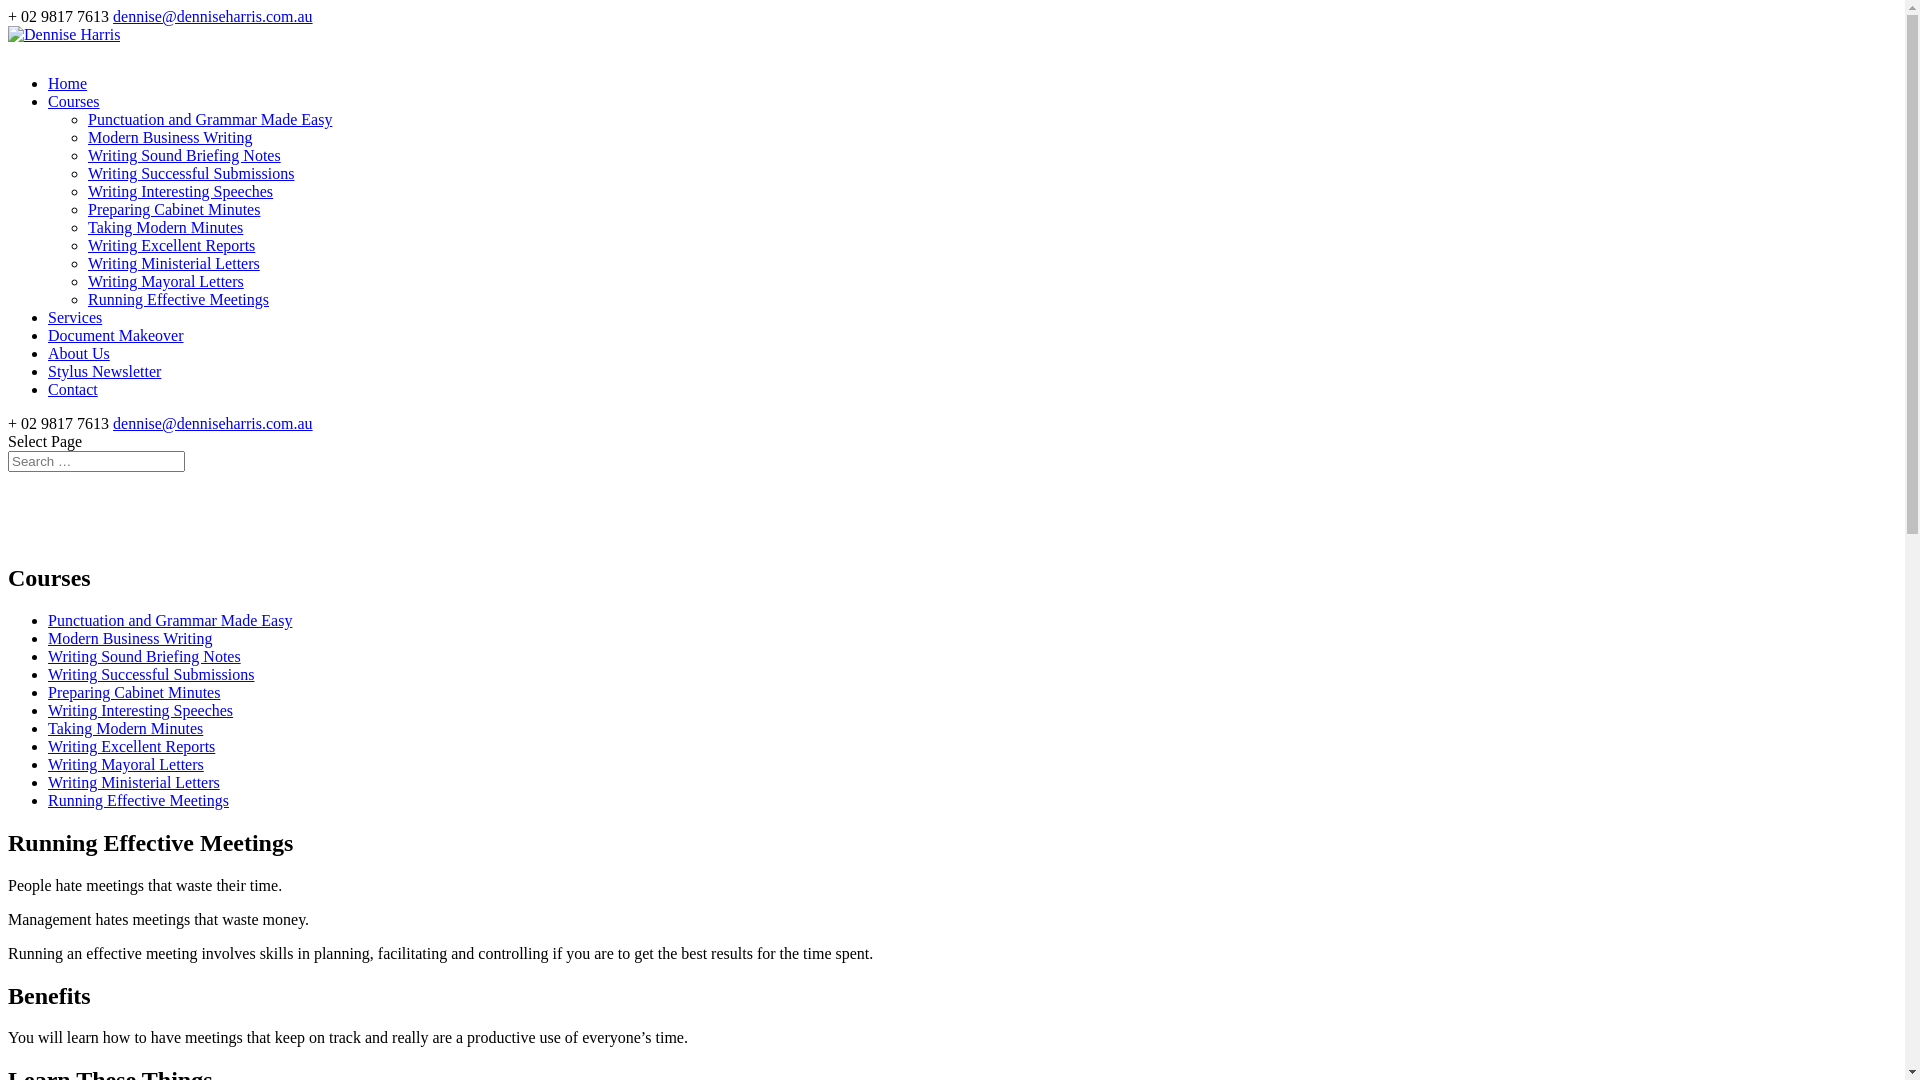 The height and width of the screenshot is (1080, 1920). I want to click on Writing Successful Submissions, so click(151, 674).